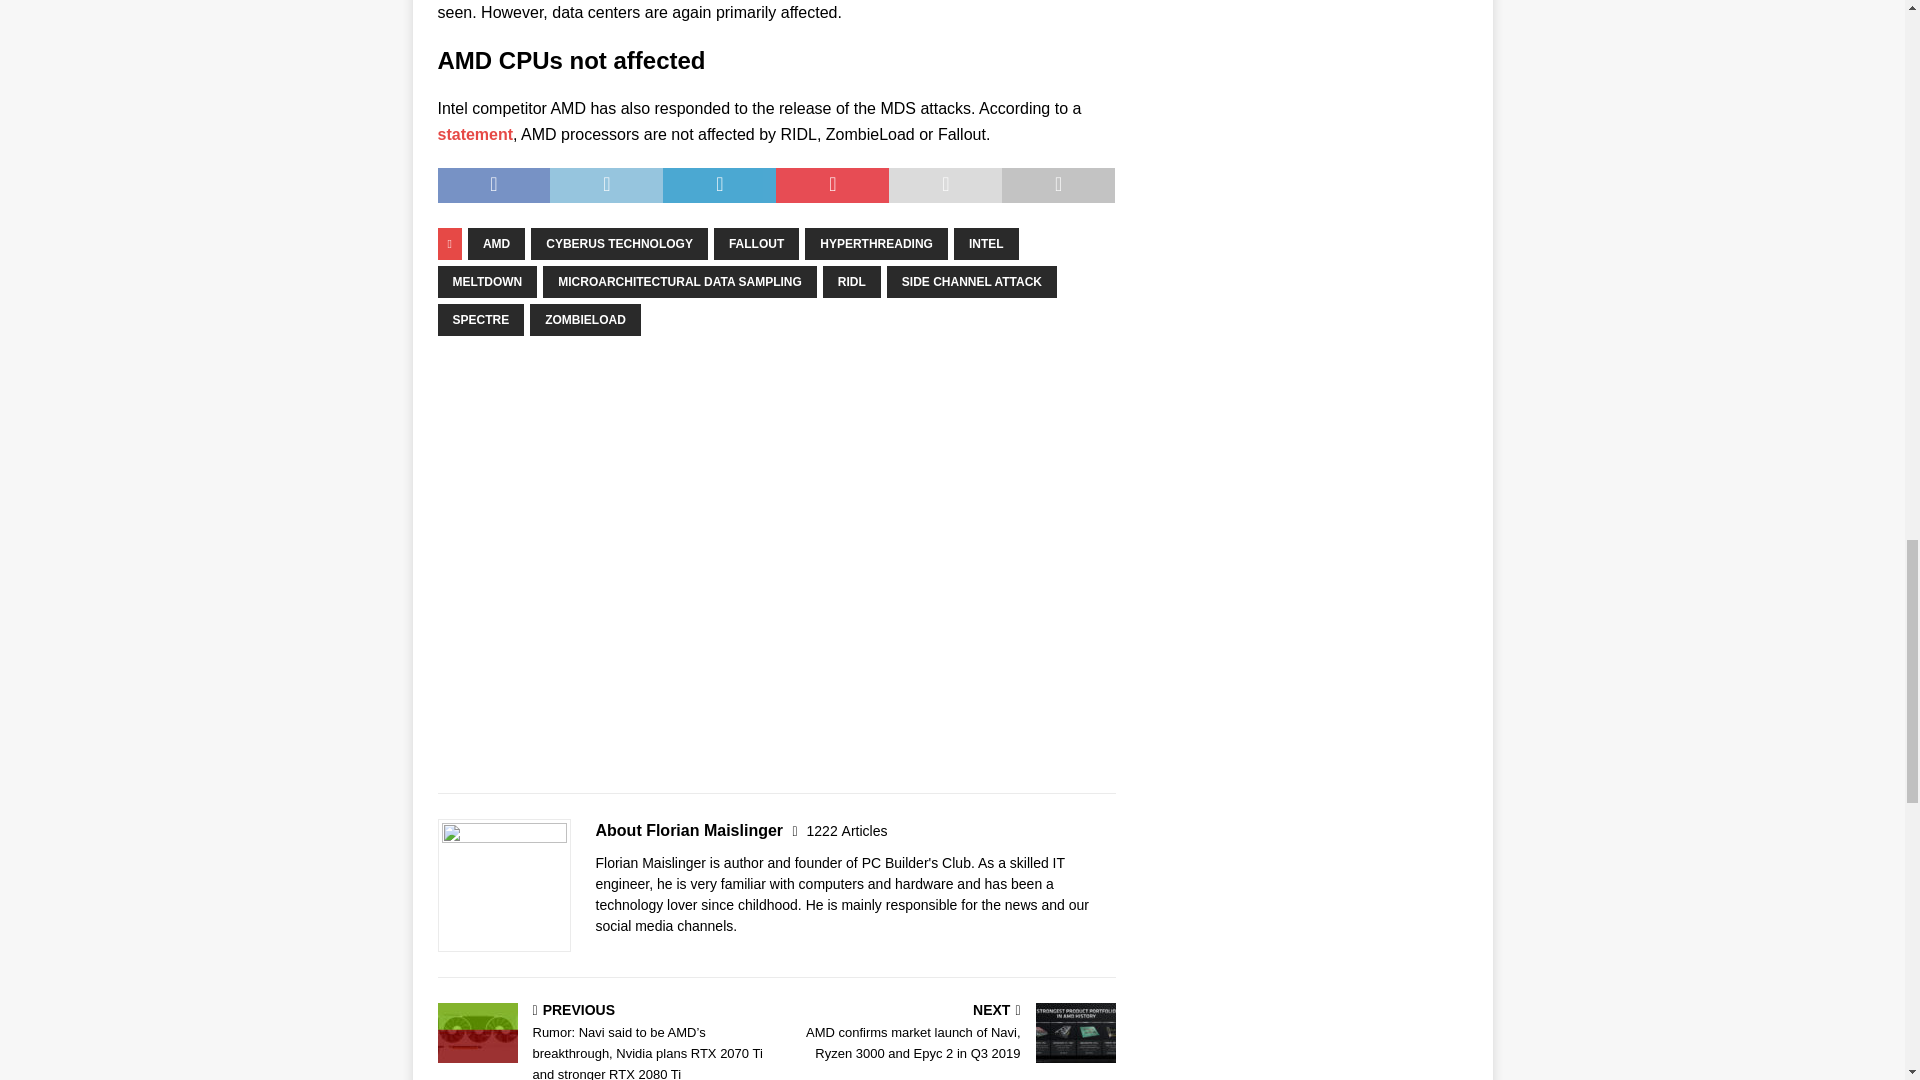 The height and width of the screenshot is (1080, 1920). I want to click on More articles written by Florian Maislinger', so click(846, 830).